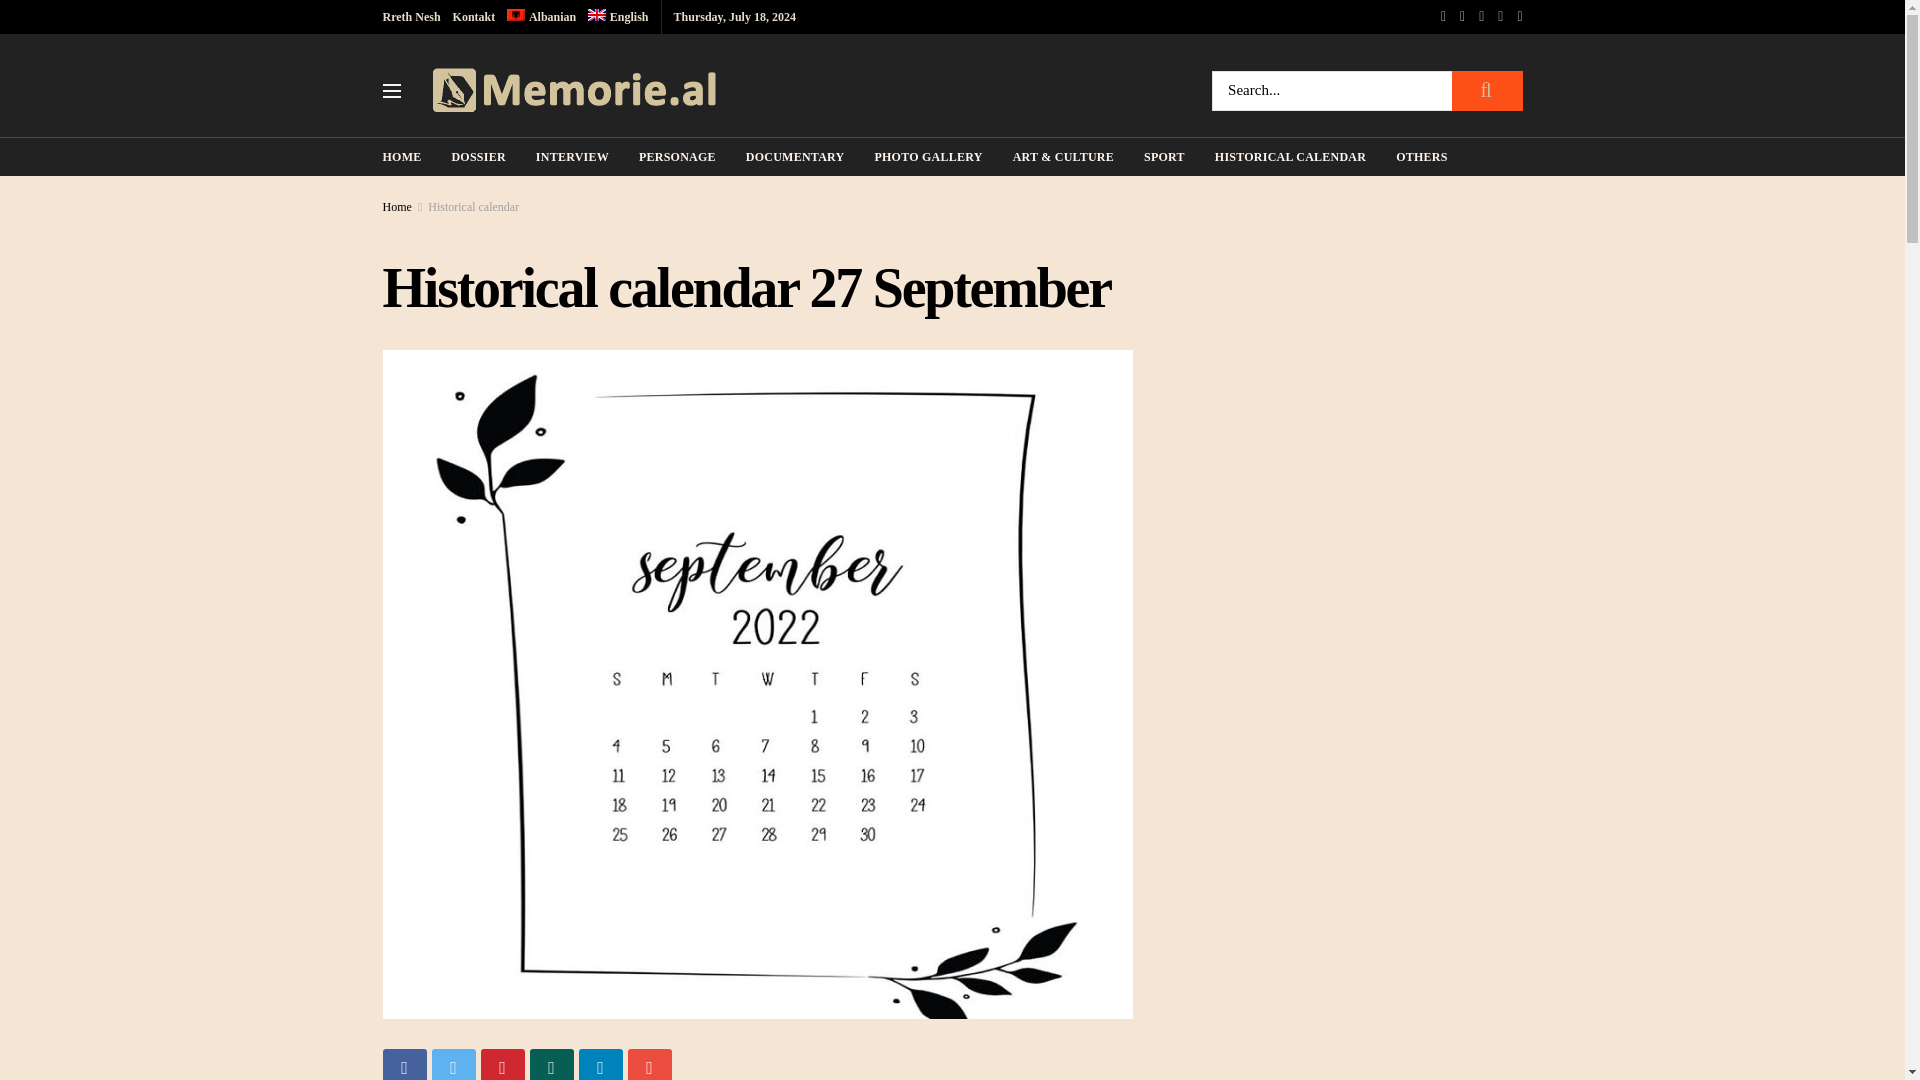 The image size is (1920, 1080). I want to click on Rreth Nesh, so click(410, 16).